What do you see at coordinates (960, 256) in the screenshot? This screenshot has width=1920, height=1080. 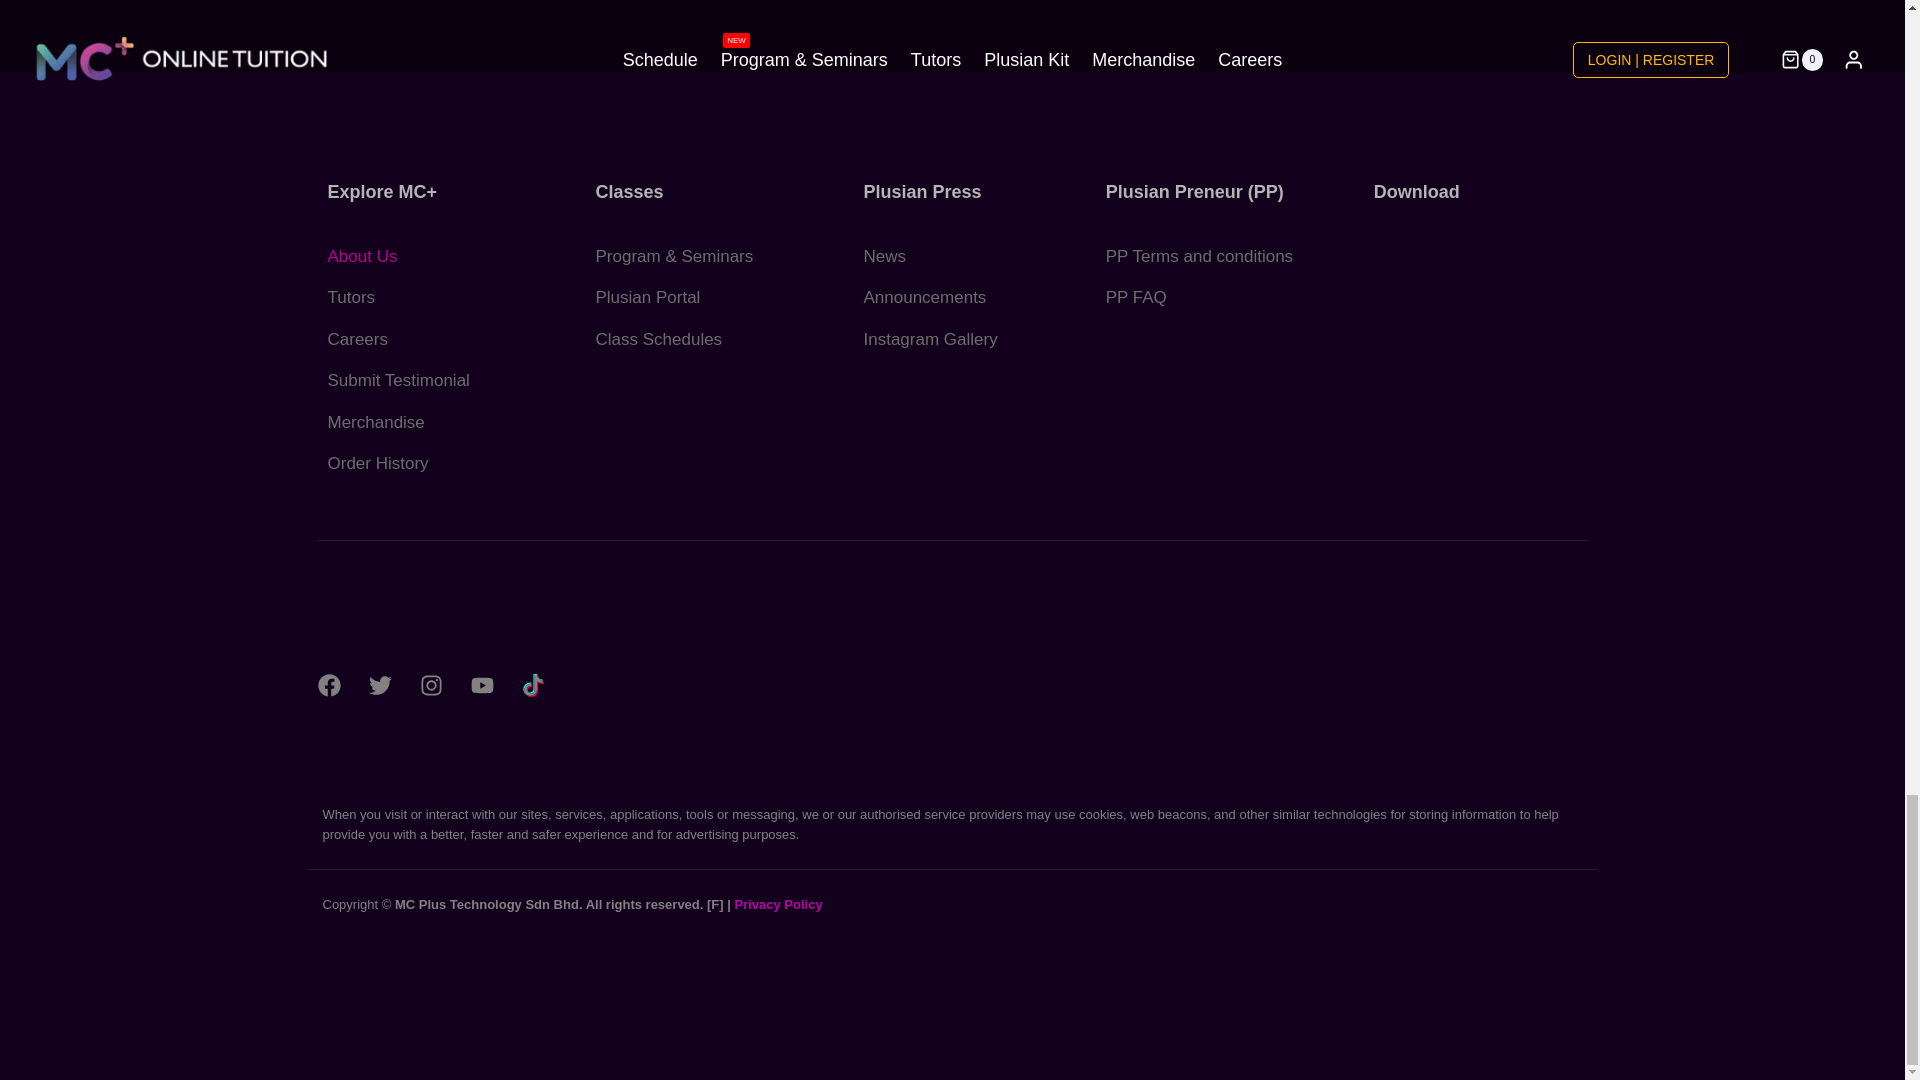 I see `News` at bounding box center [960, 256].